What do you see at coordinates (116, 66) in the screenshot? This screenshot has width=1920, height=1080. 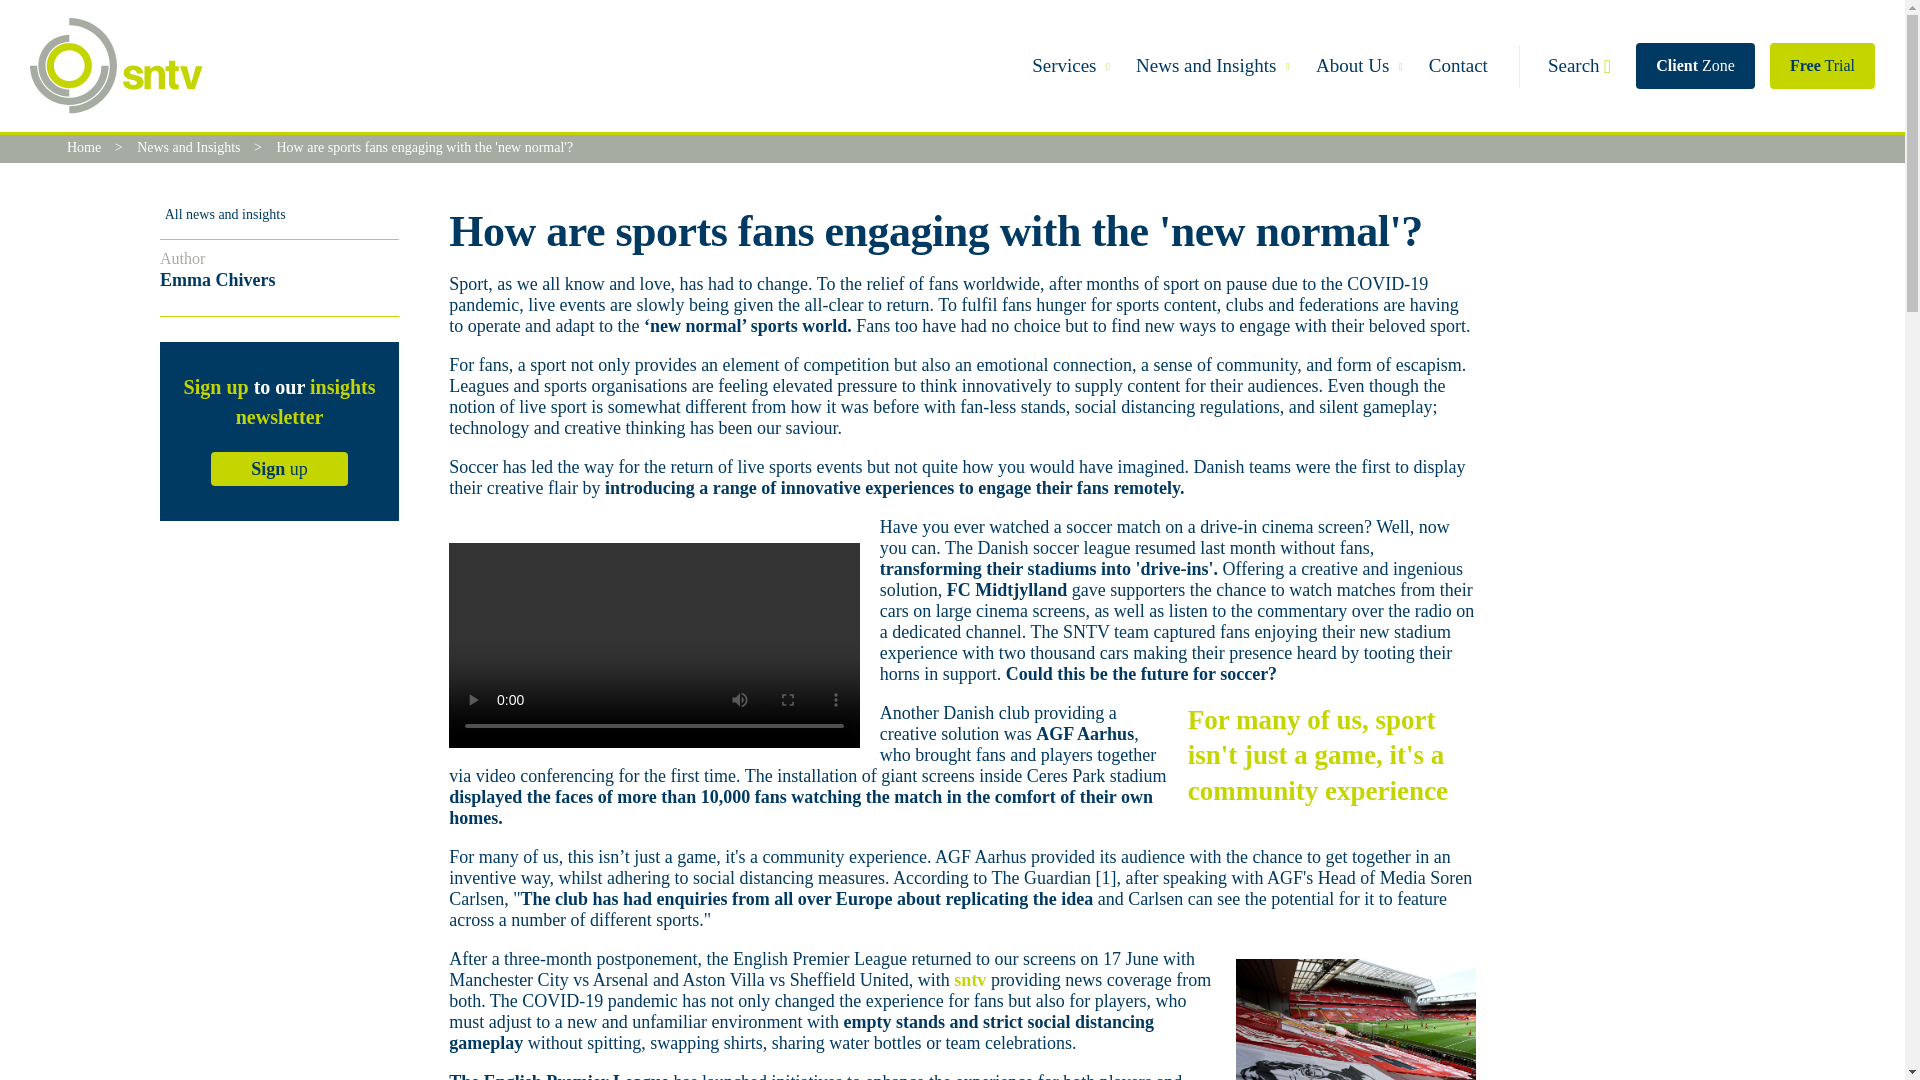 I see `SNTV - Inside every story` at bounding box center [116, 66].